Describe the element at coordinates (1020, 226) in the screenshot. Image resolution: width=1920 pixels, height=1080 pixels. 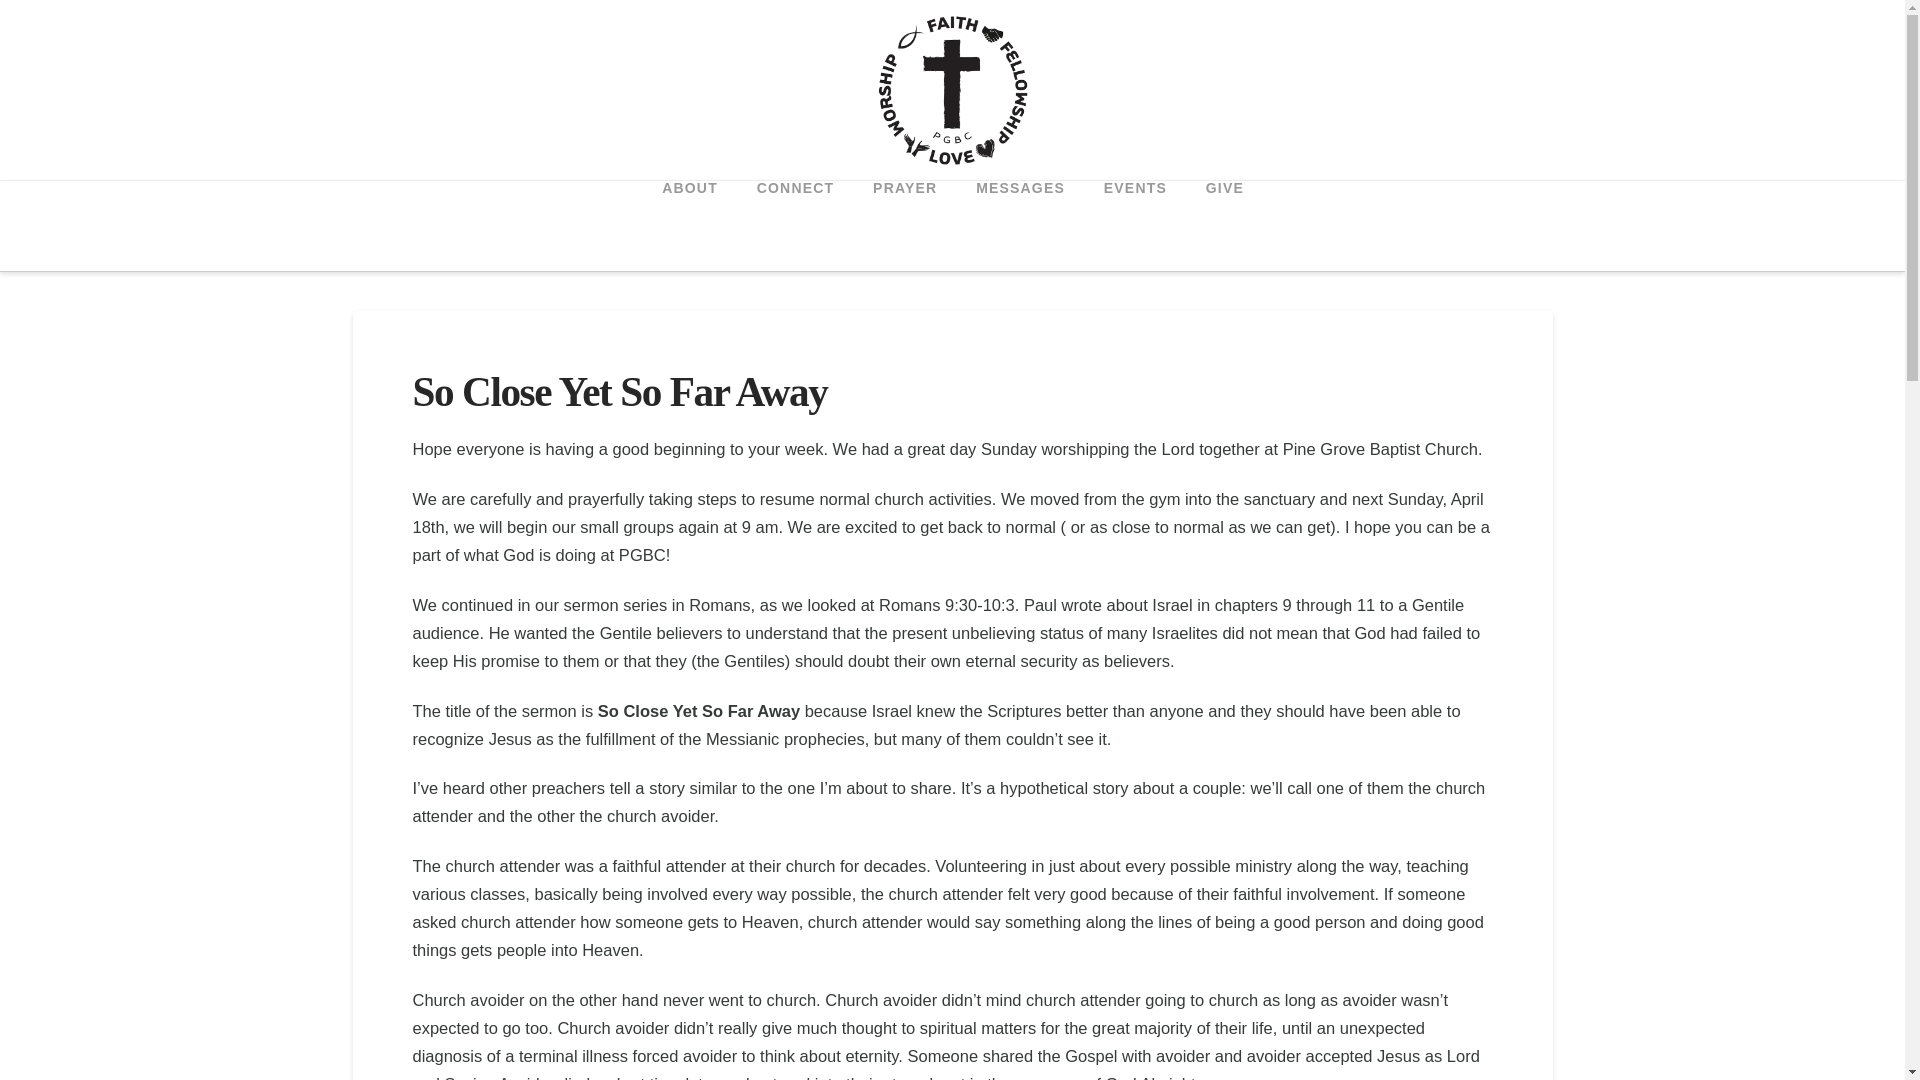
I see `MESSAGES` at that location.